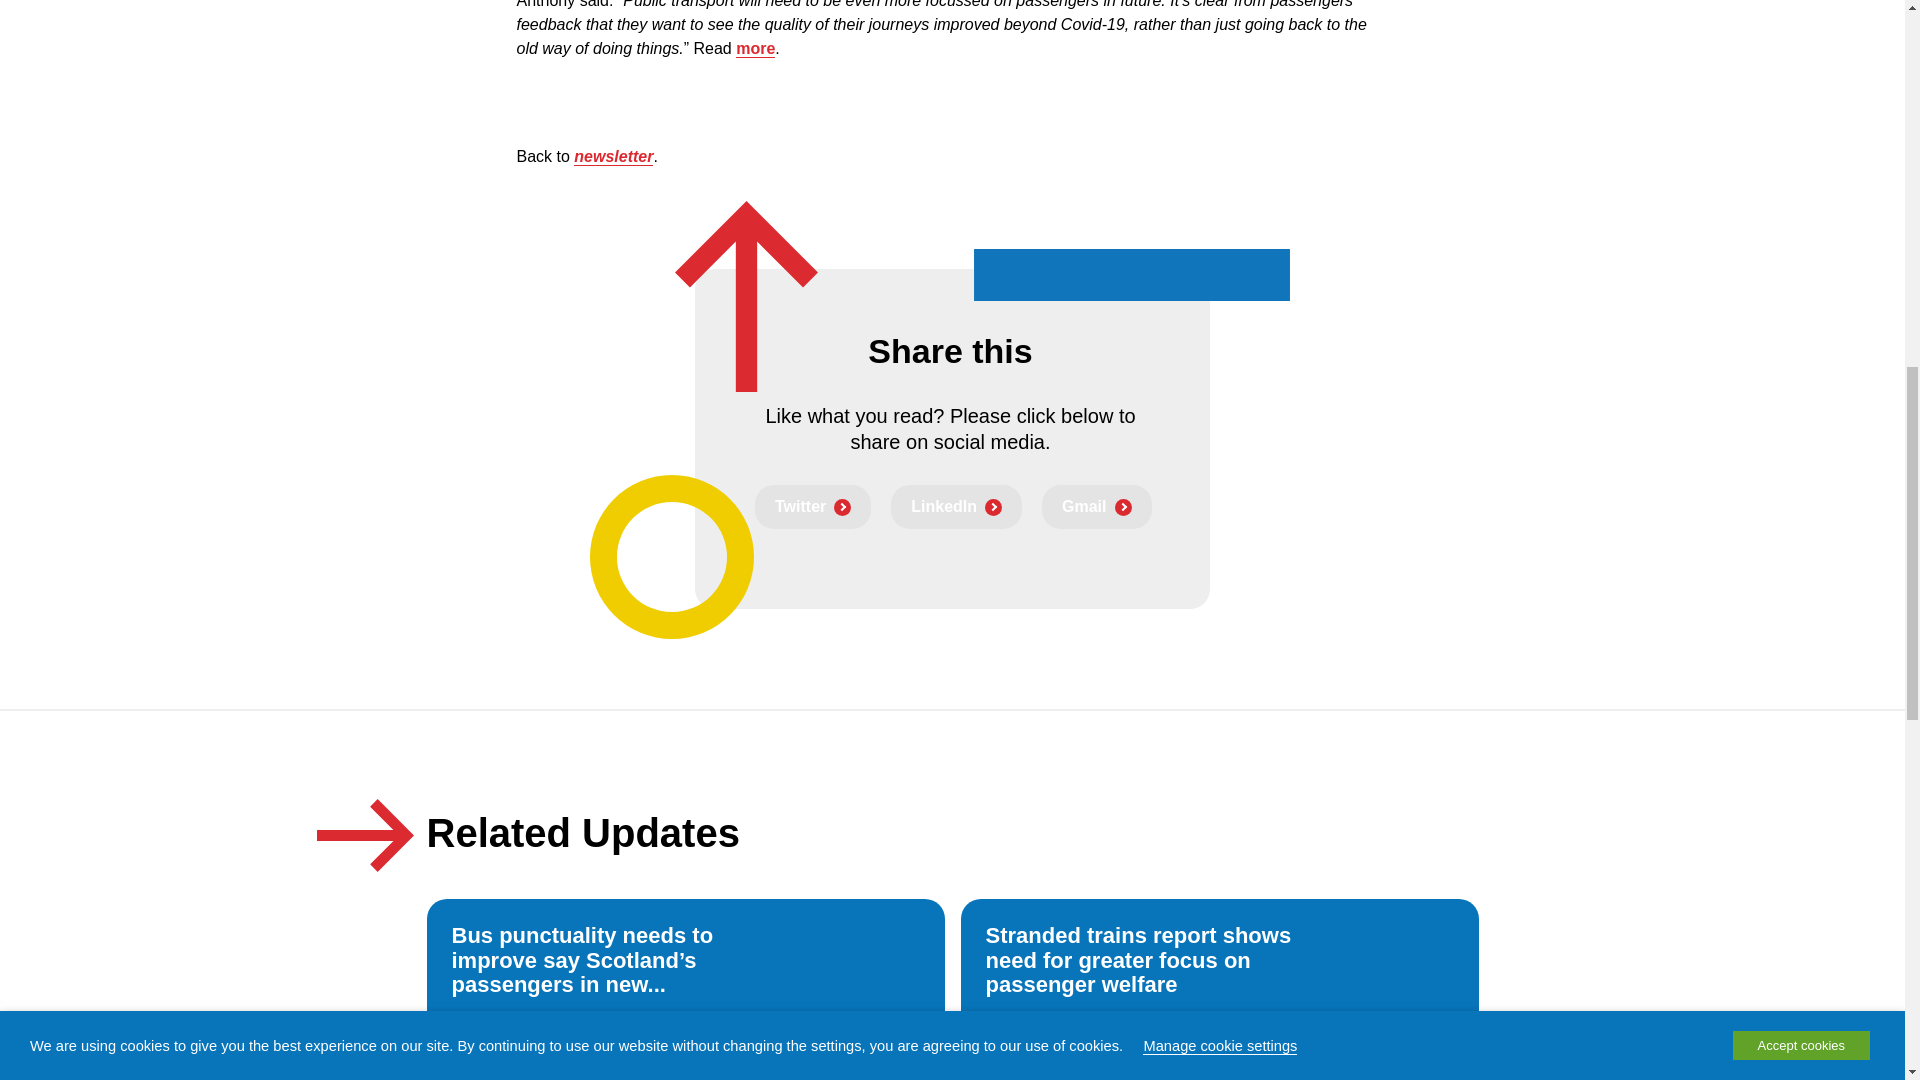 This screenshot has height=1080, width=1920. What do you see at coordinates (755, 48) in the screenshot?
I see `more` at bounding box center [755, 48].